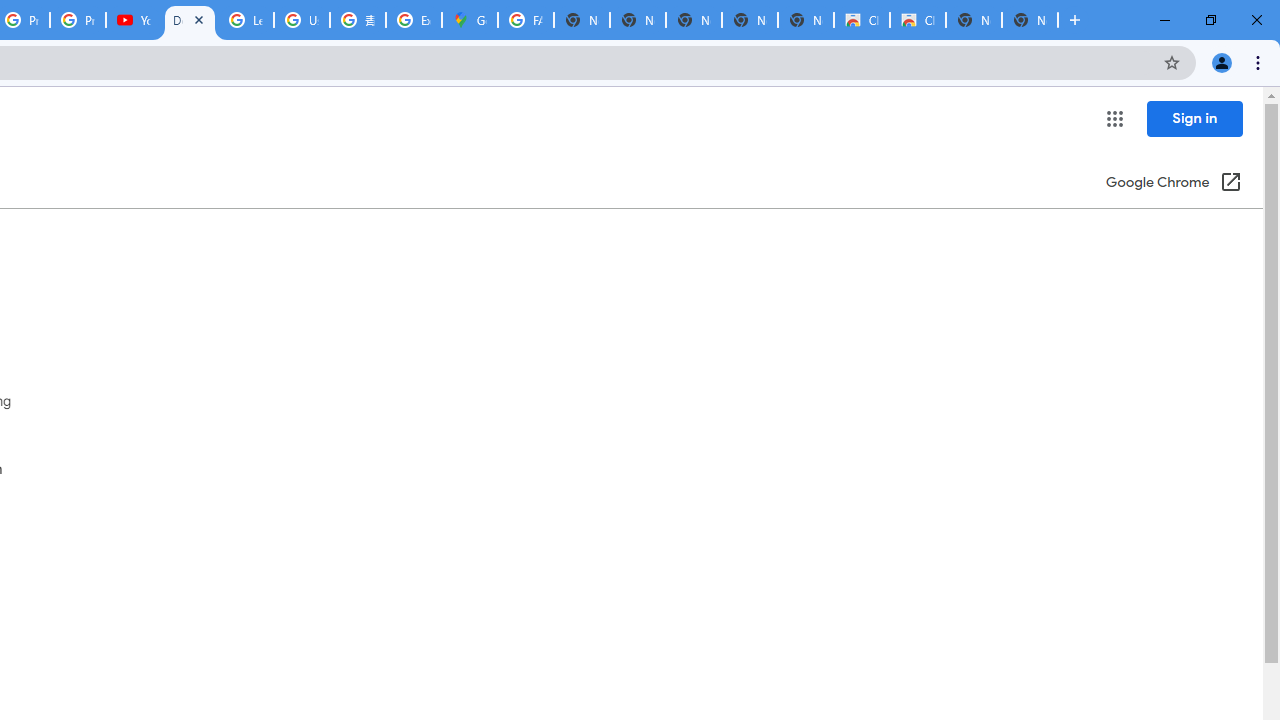  What do you see at coordinates (917, 20) in the screenshot?
I see `Classic Blue - Chrome Web Store` at bounding box center [917, 20].